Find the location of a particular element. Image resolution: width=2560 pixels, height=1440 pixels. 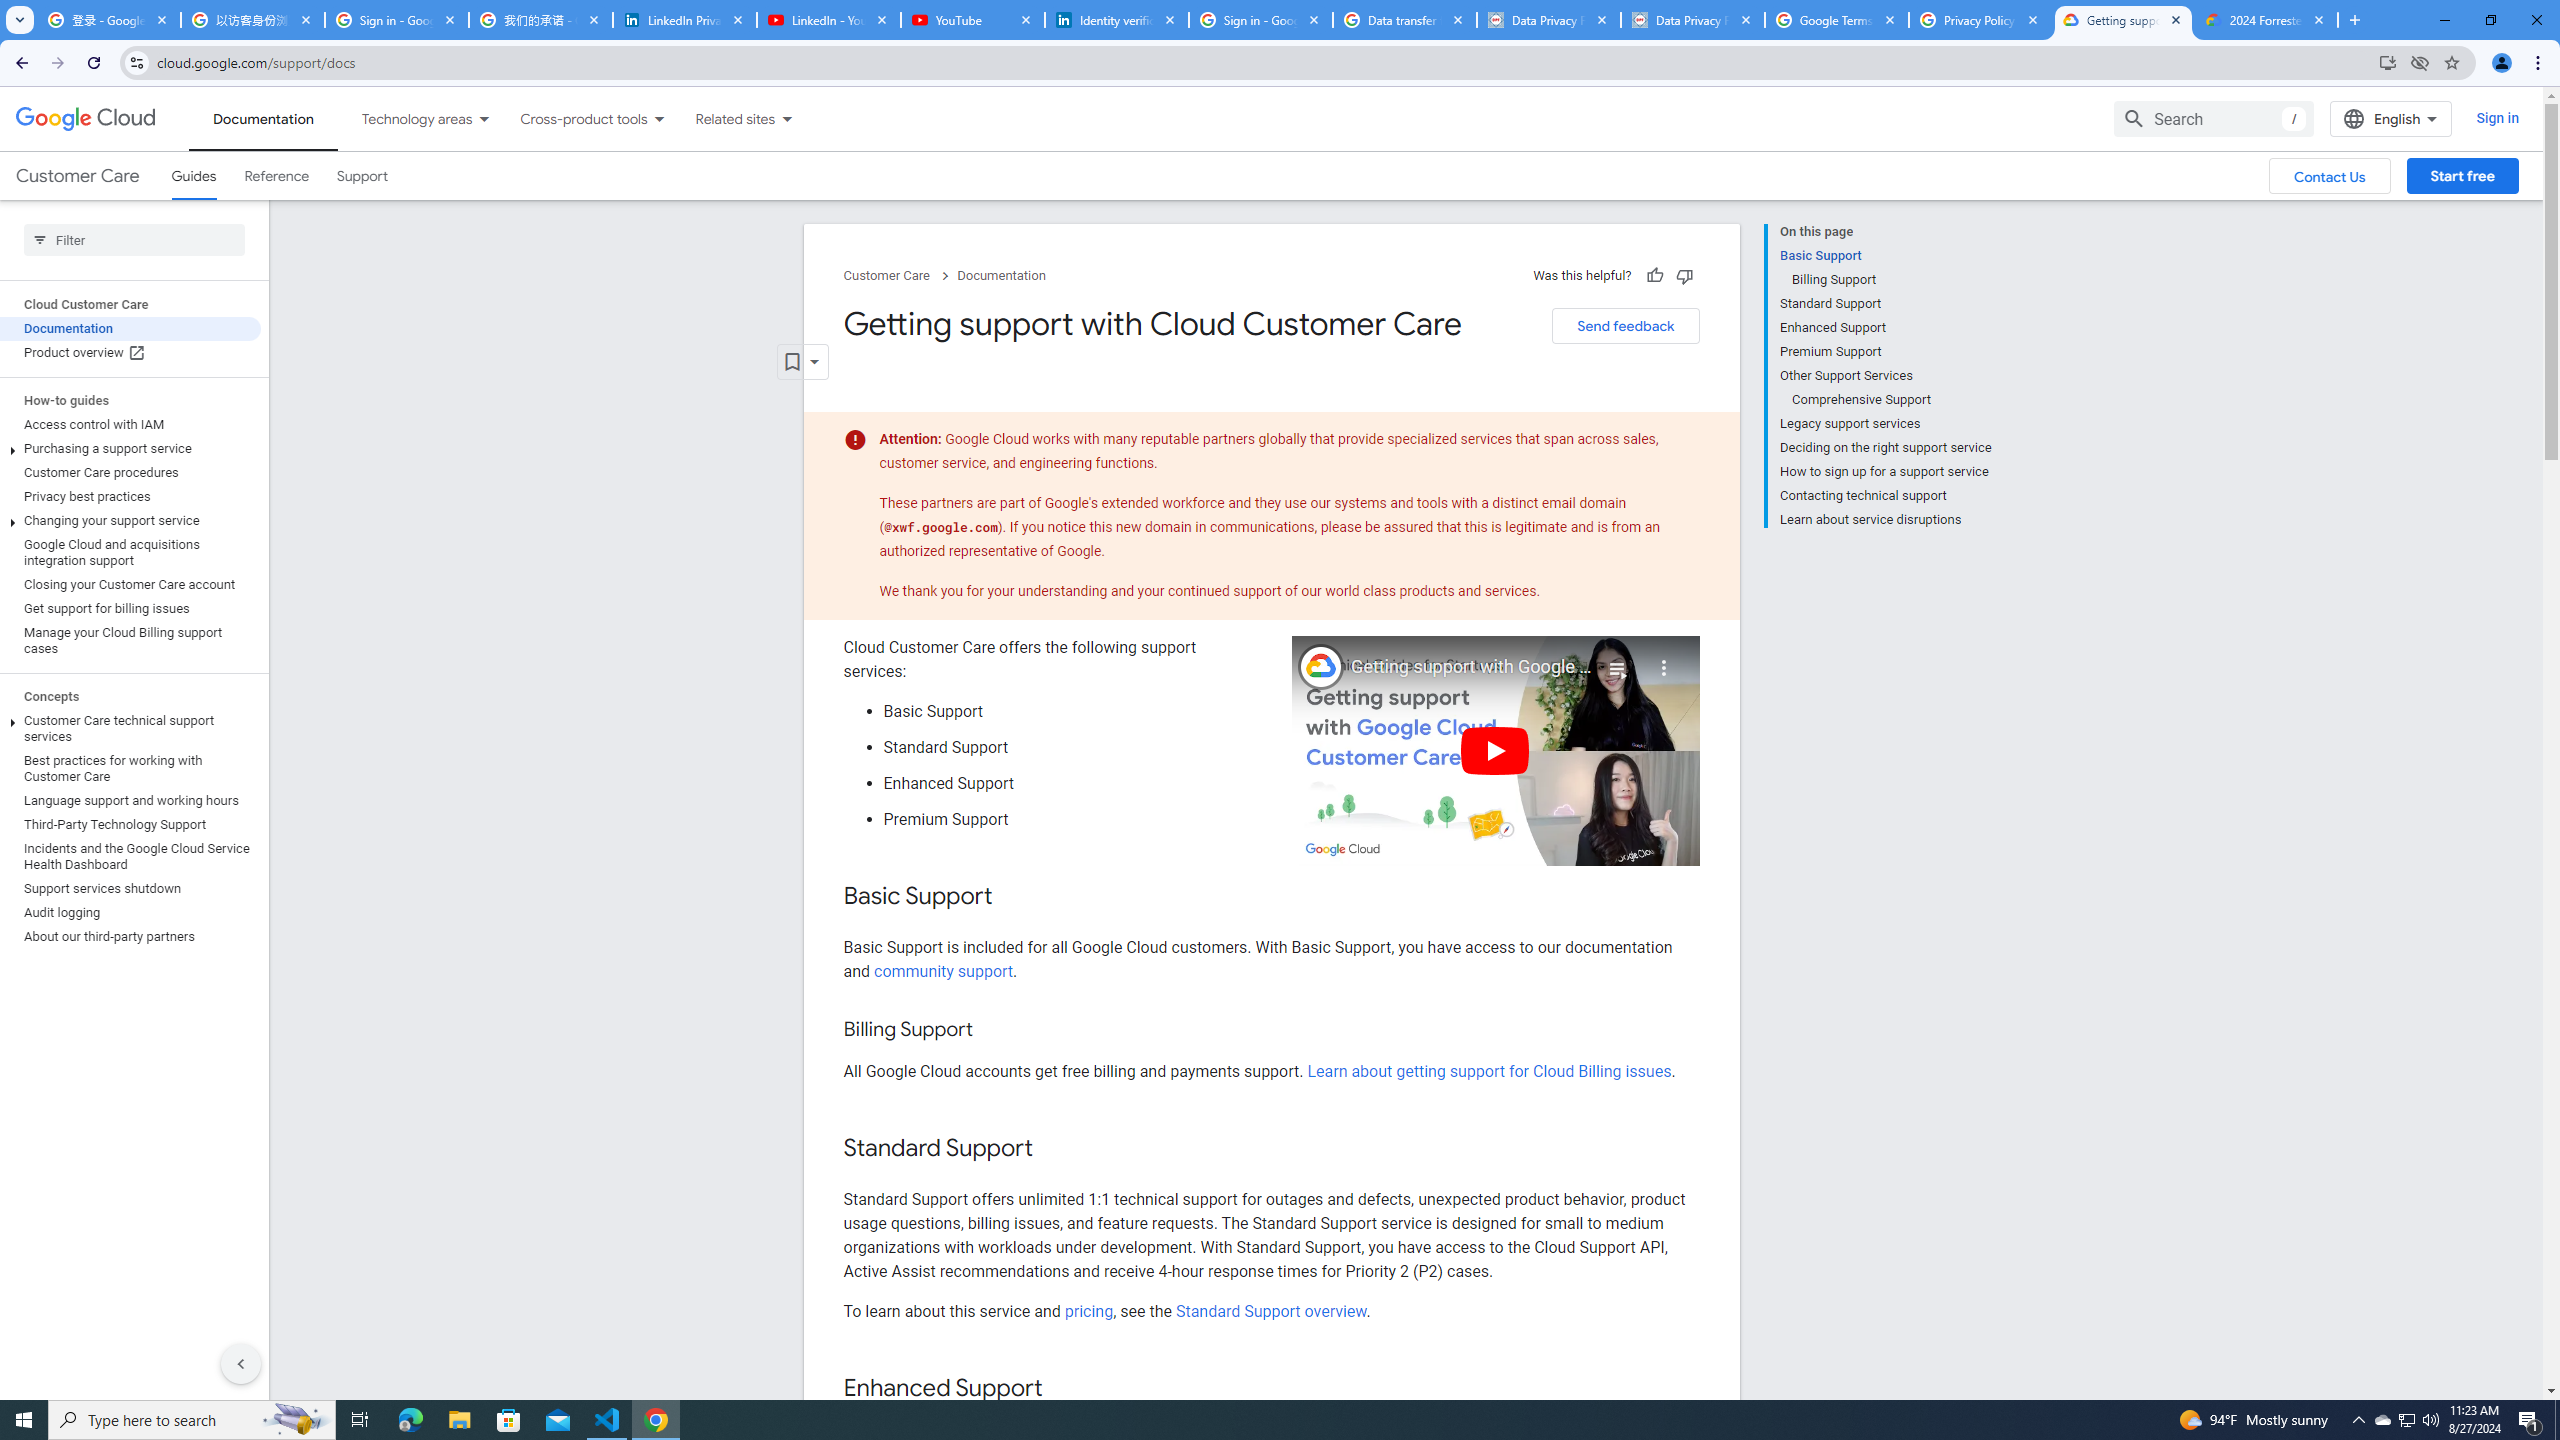

Data Privacy Framework is located at coordinates (1548, 20).